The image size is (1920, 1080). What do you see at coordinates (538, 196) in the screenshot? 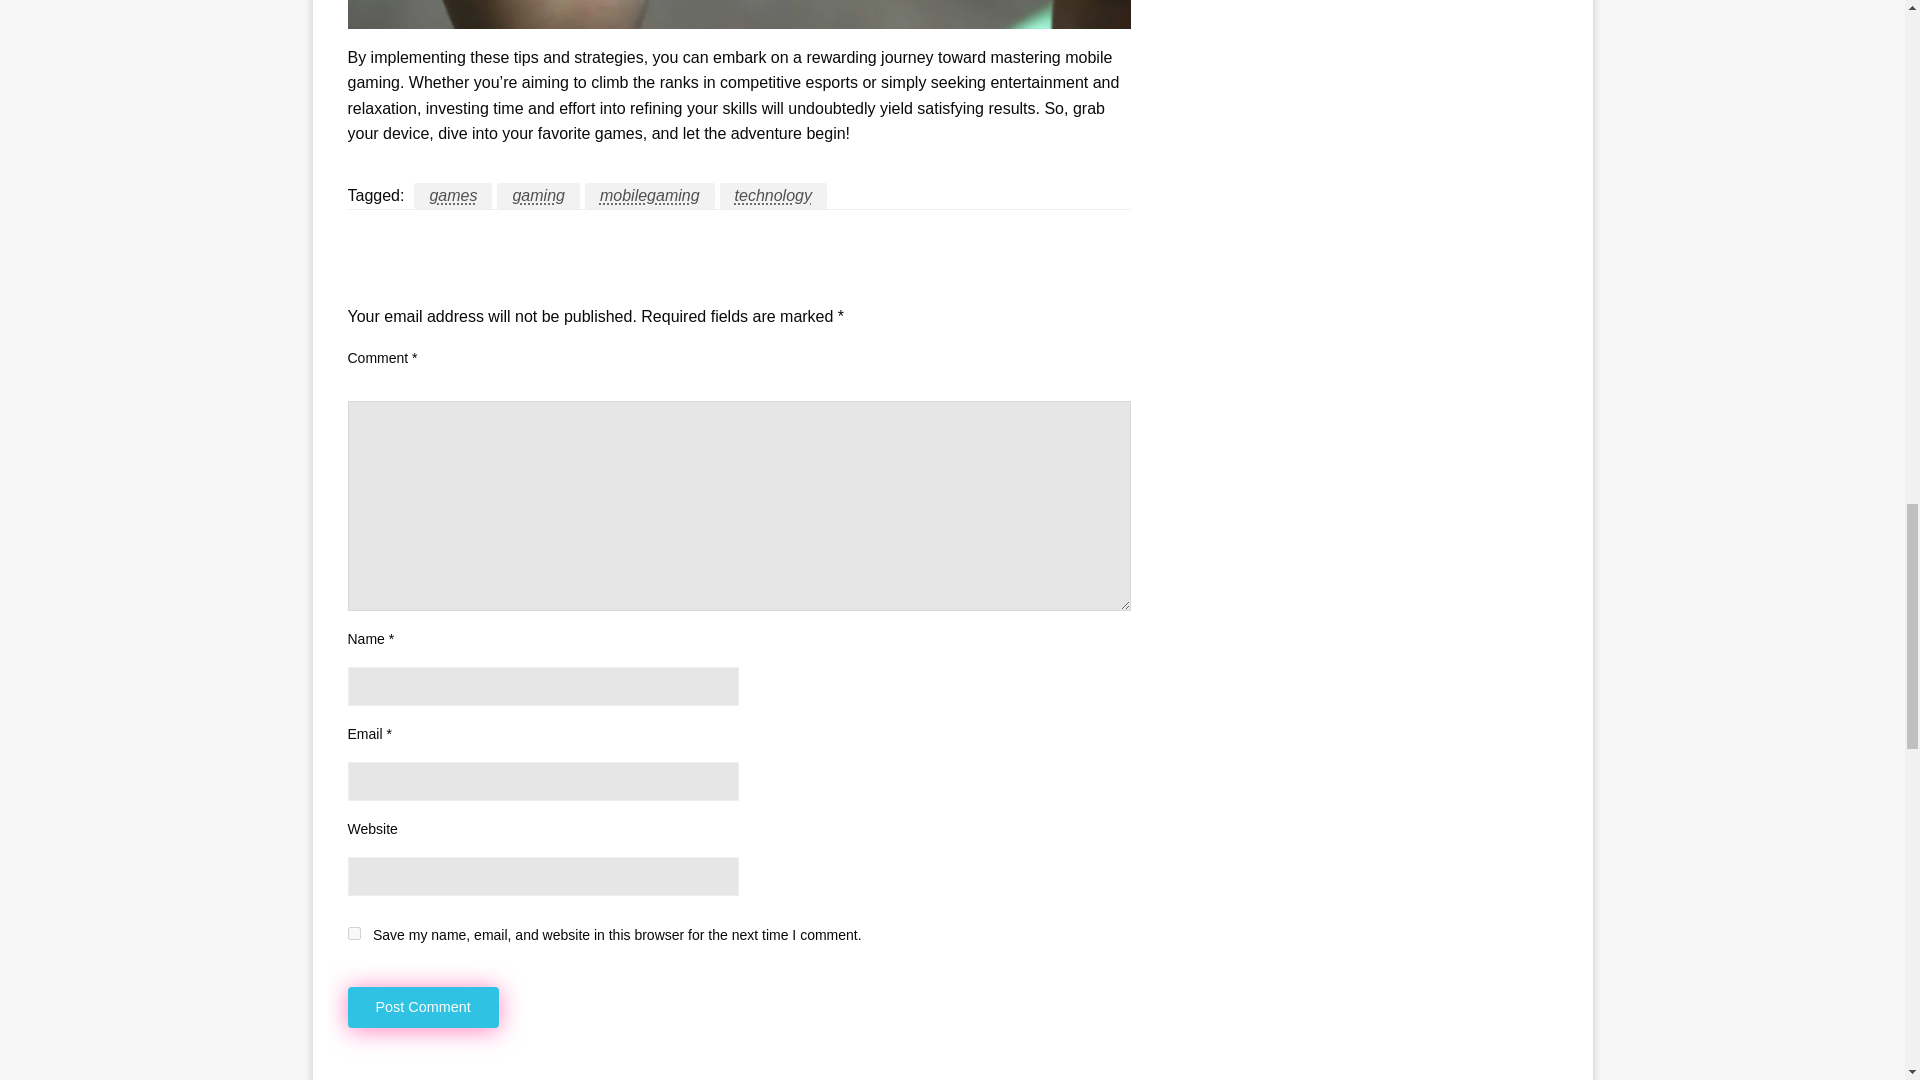
I see `gaming` at bounding box center [538, 196].